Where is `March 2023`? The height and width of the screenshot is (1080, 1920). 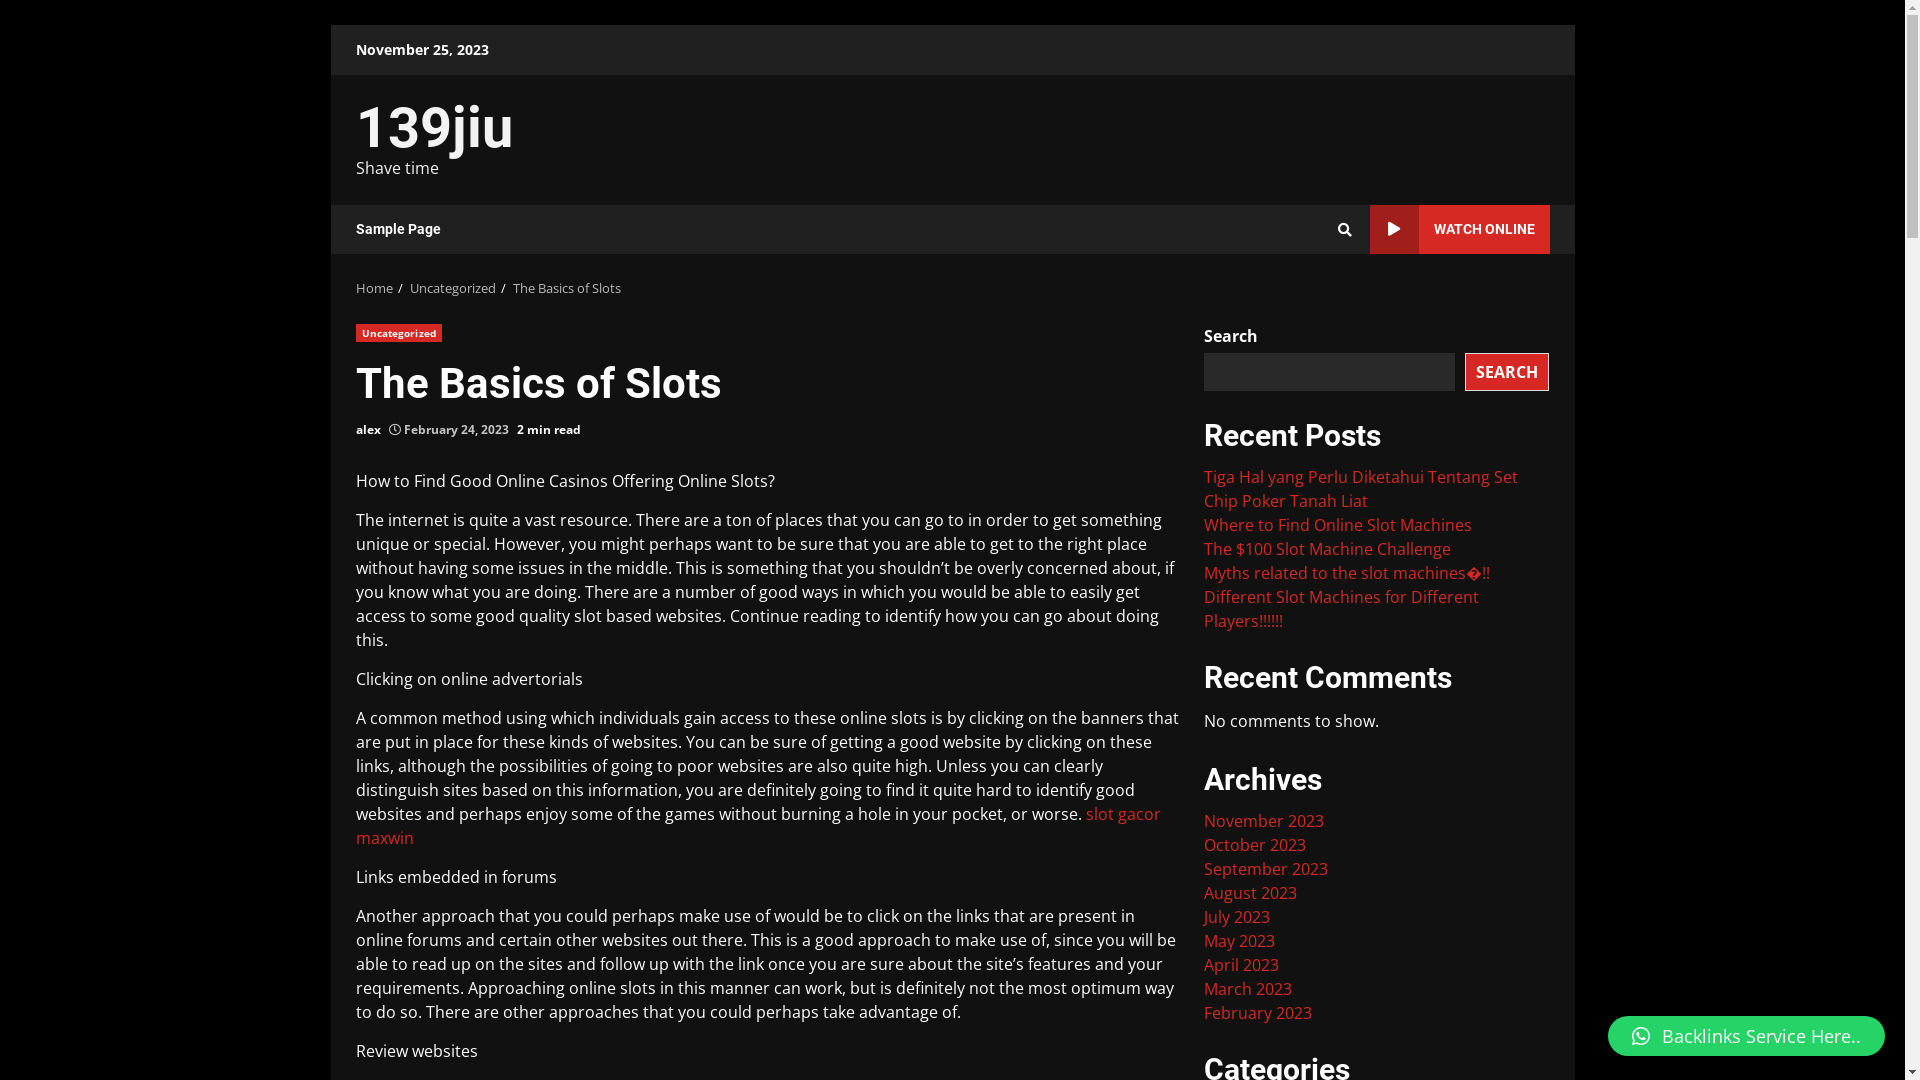
March 2023 is located at coordinates (1248, 989).